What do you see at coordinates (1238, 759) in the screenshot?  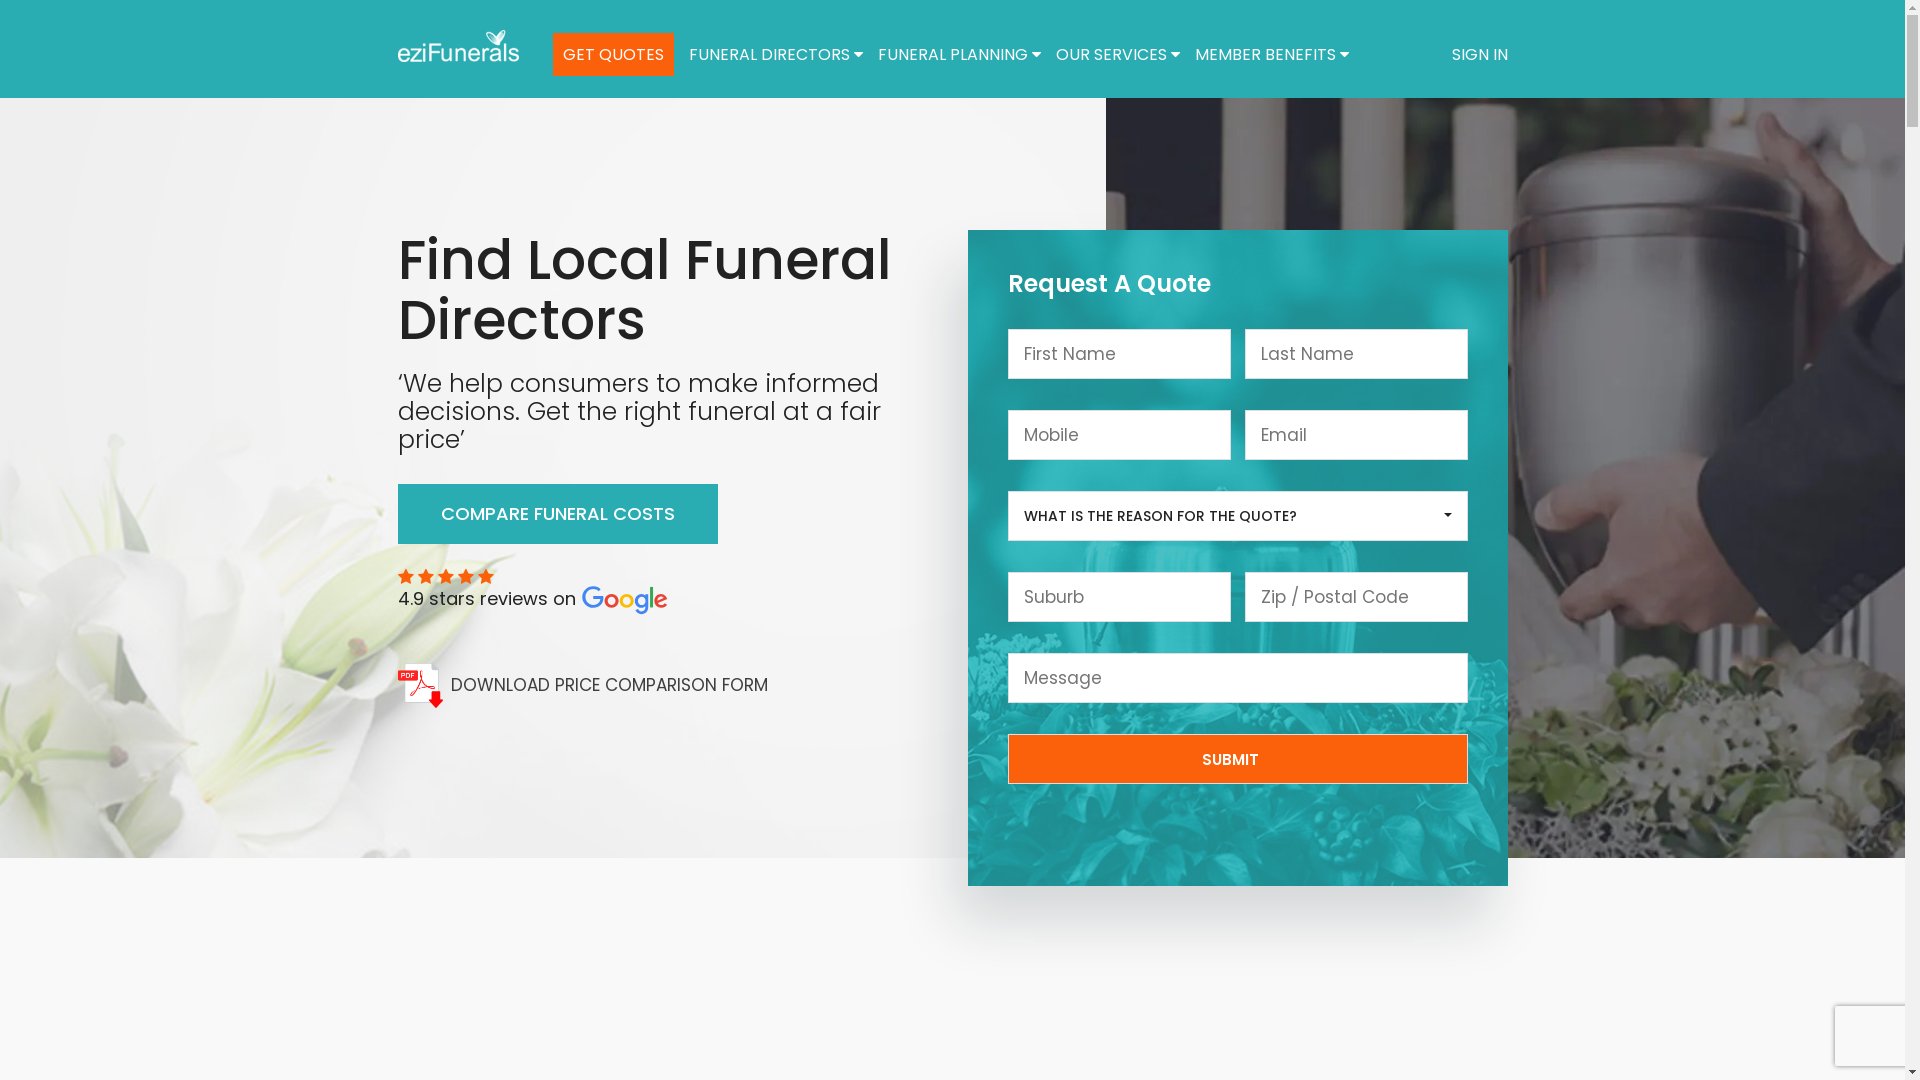 I see `Submit` at bounding box center [1238, 759].